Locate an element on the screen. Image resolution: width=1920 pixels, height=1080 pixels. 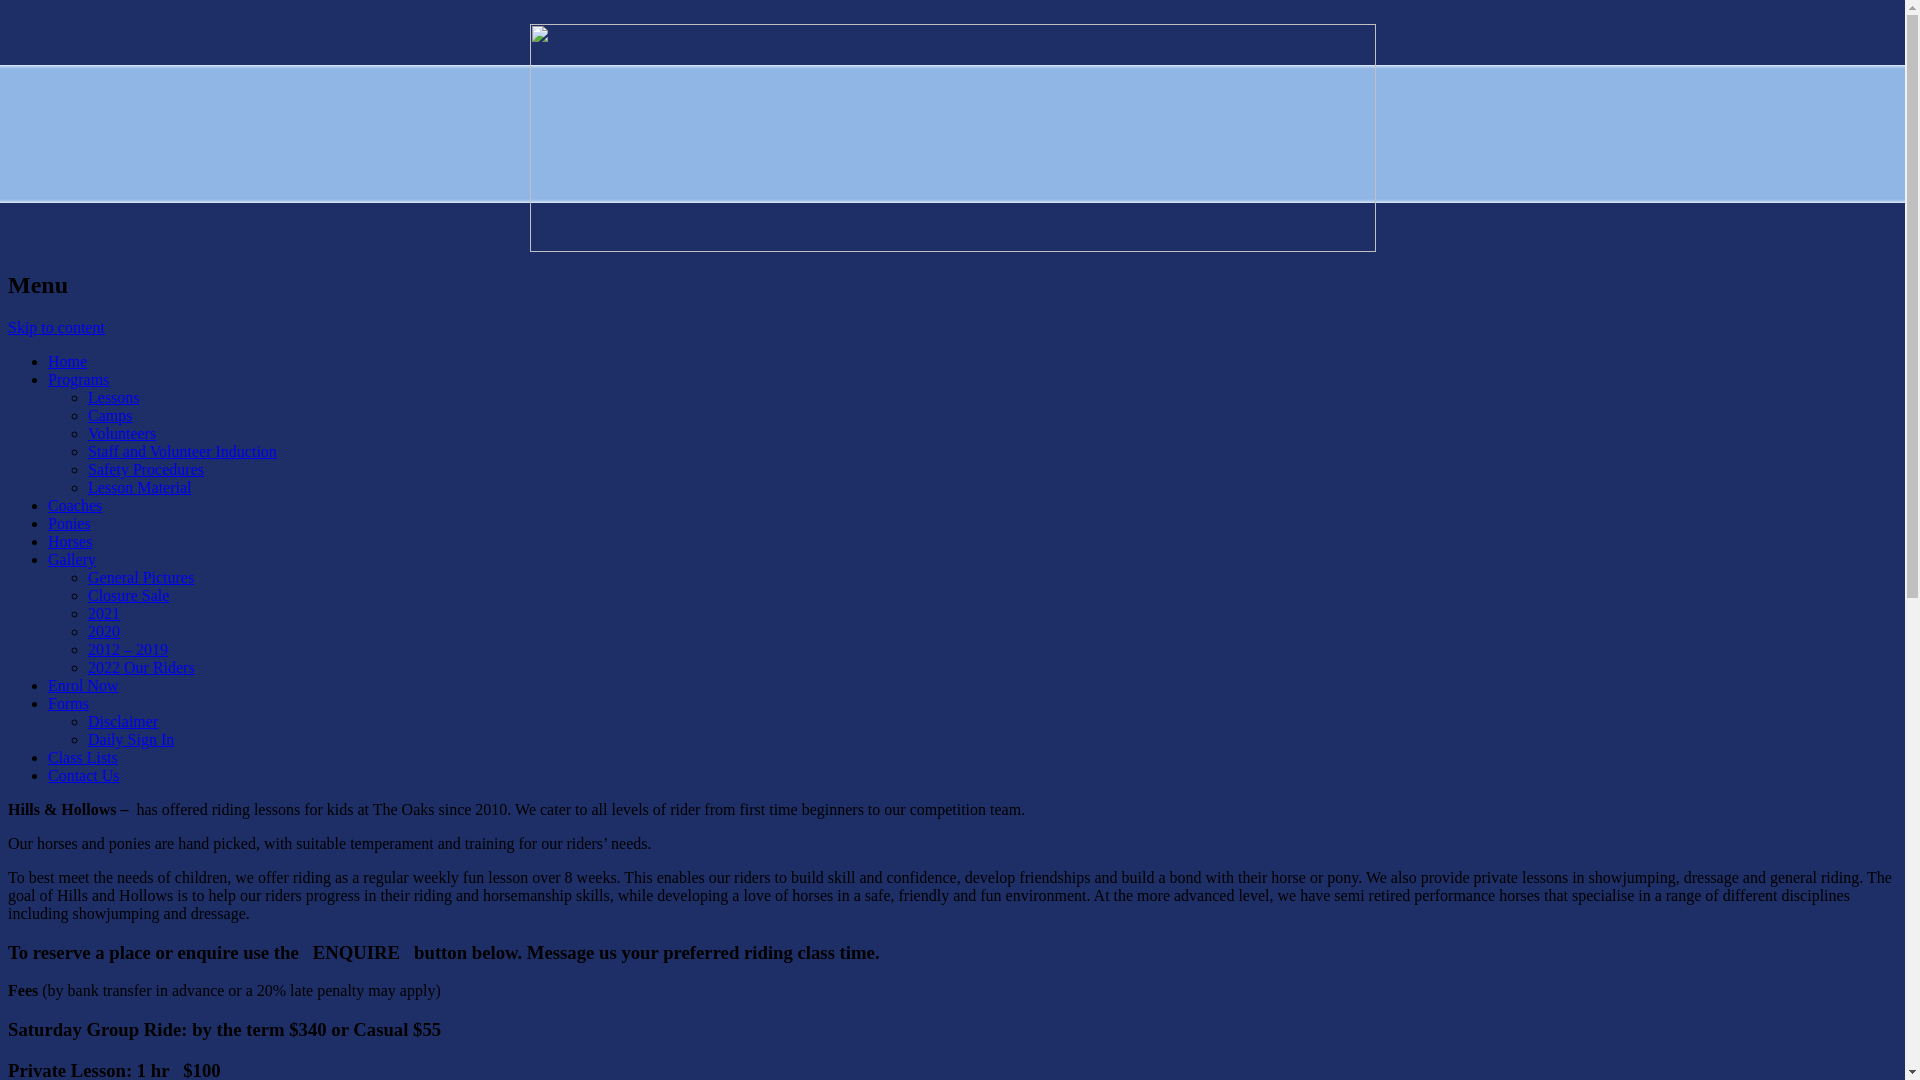
Class Lists is located at coordinates (83, 758).